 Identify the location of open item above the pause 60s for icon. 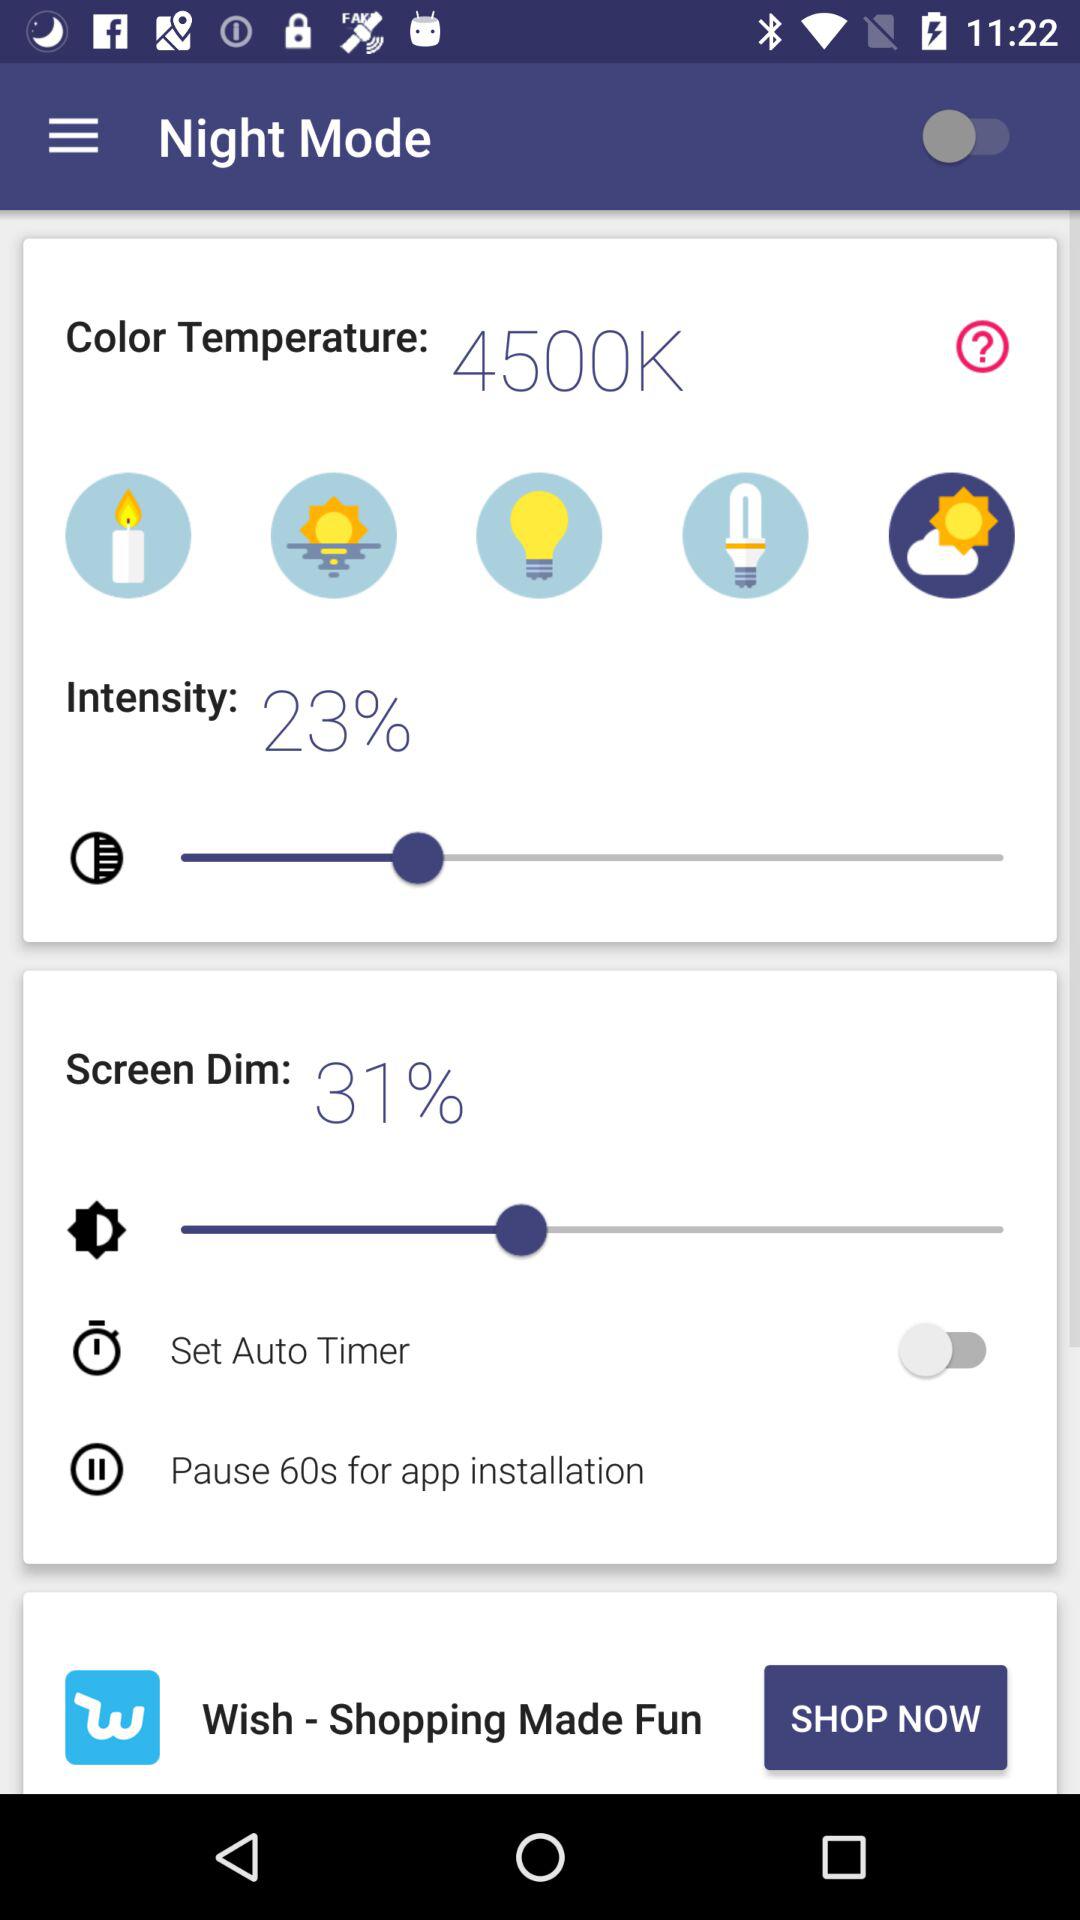
(530, 1348).